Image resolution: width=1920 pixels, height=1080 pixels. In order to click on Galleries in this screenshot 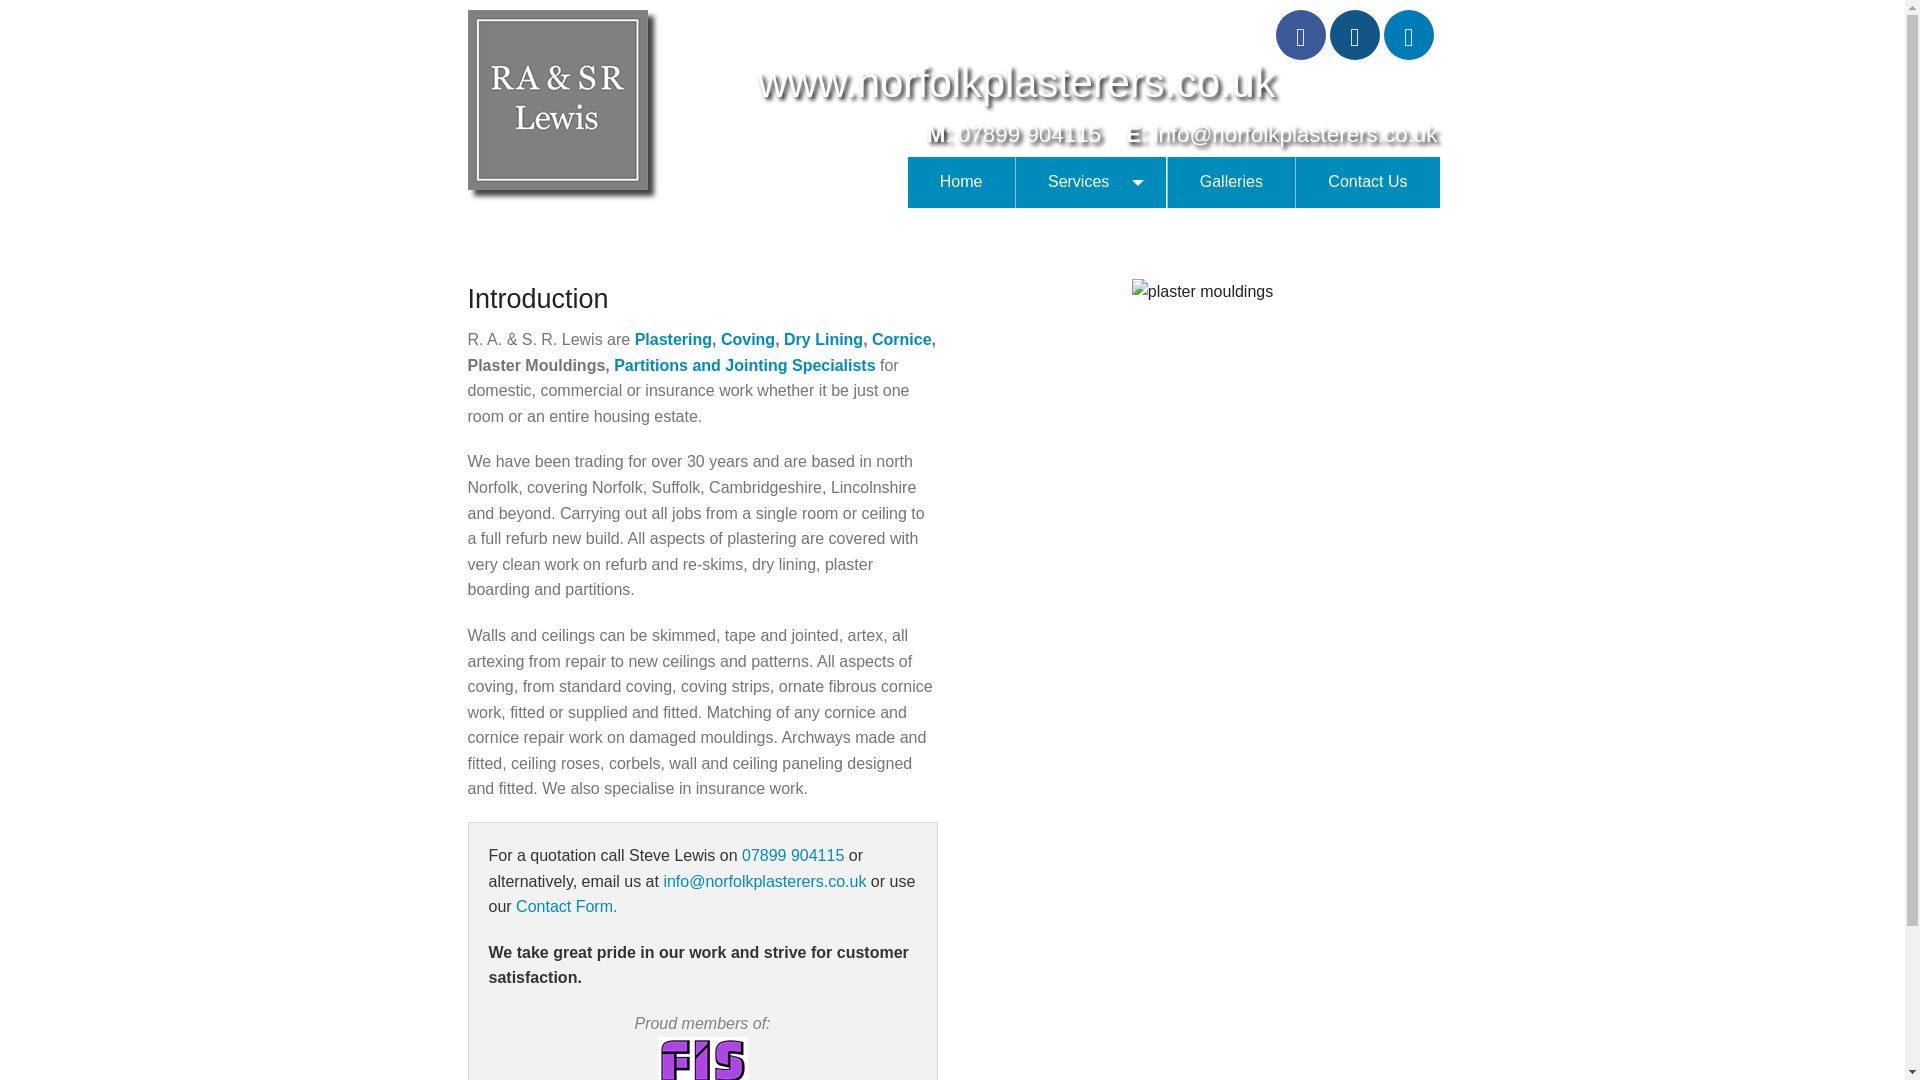, I will do `click(1230, 182)`.